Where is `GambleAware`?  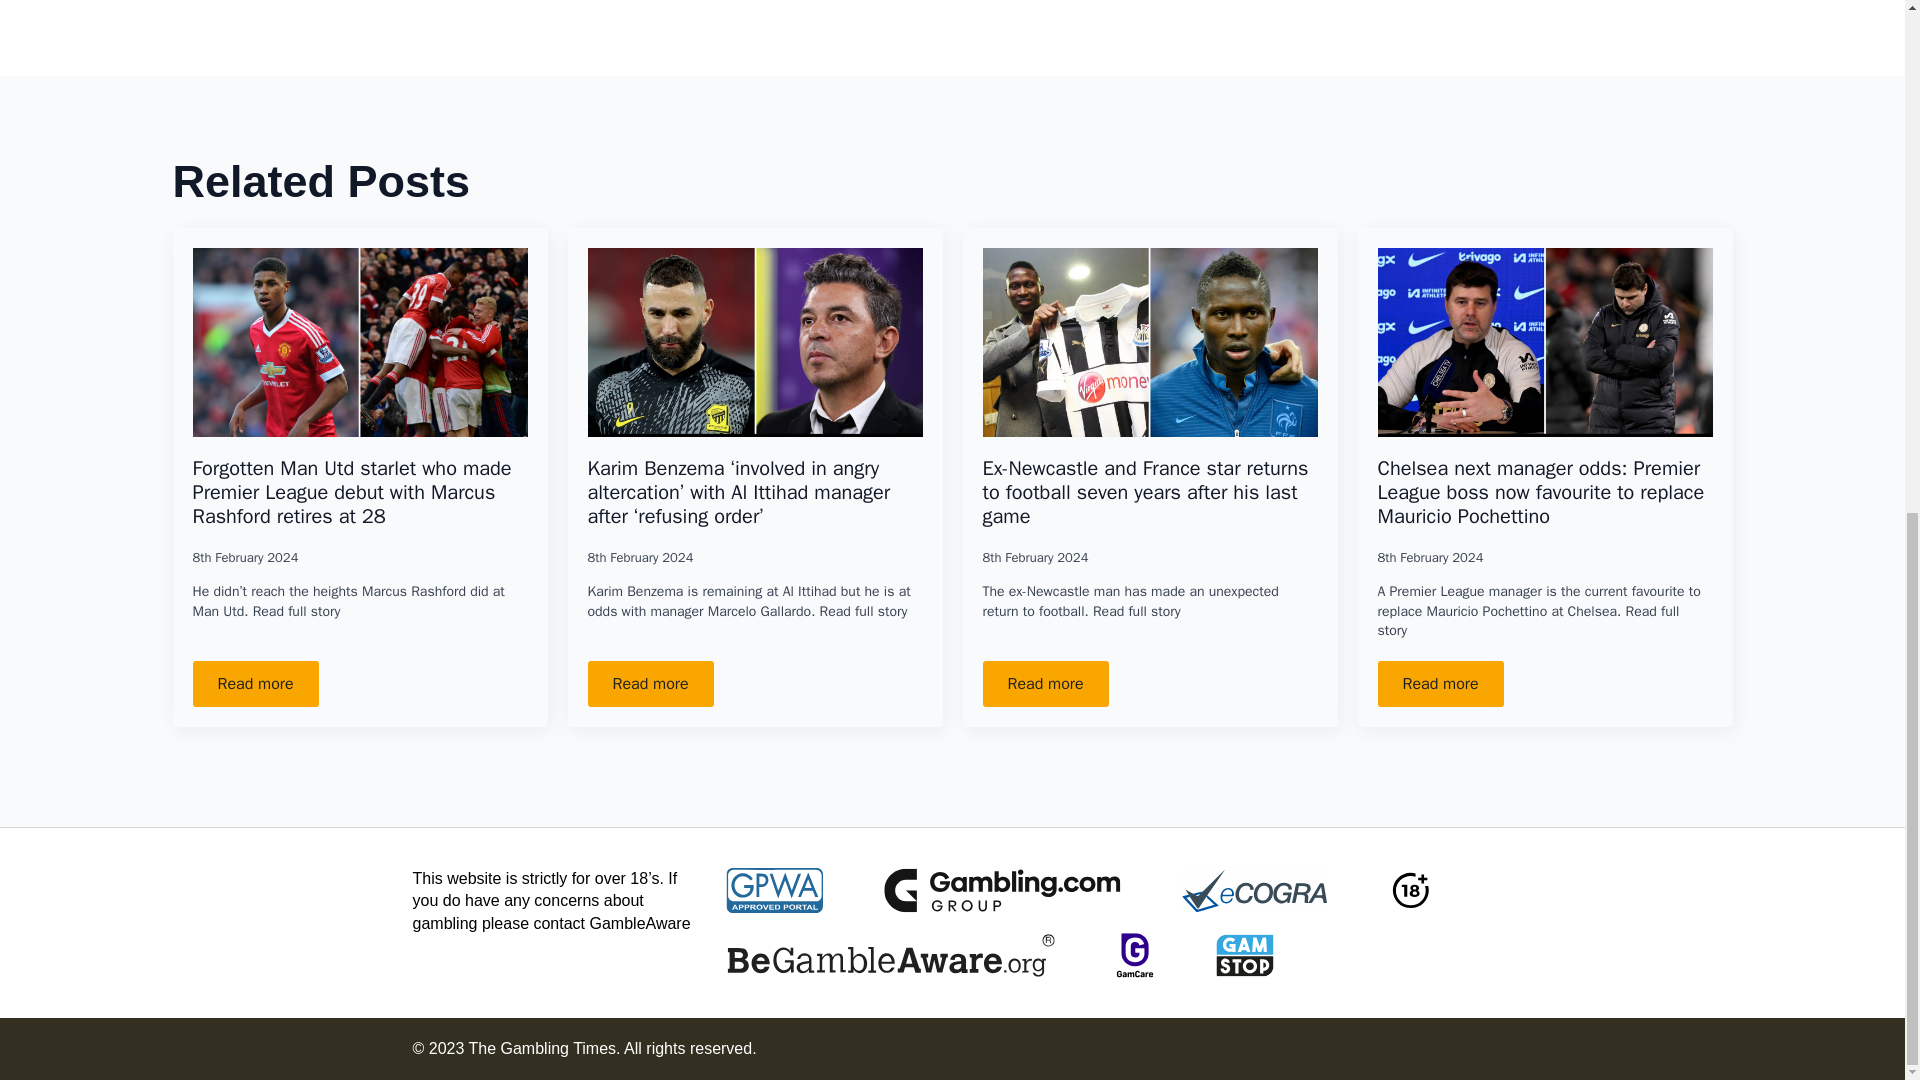
GambleAware is located at coordinates (640, 923).